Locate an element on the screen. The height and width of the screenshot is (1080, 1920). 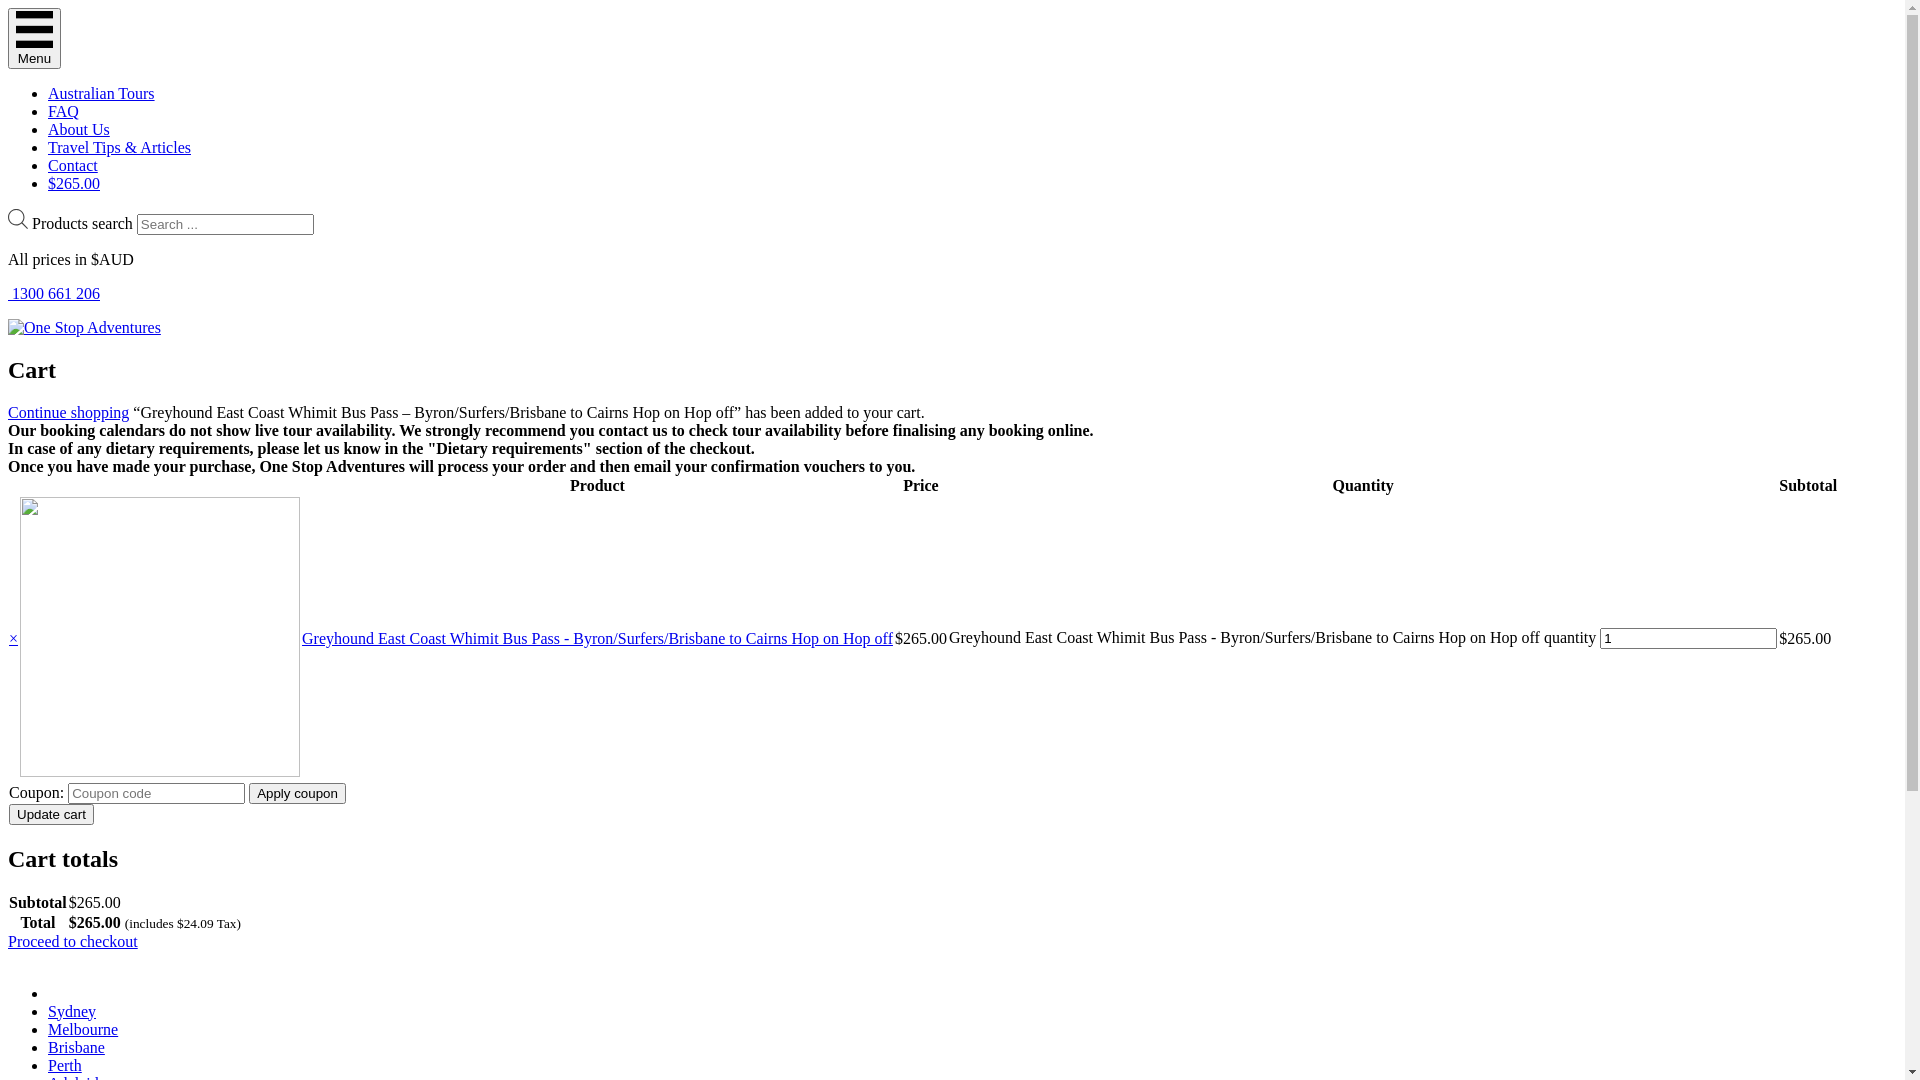
Travel Tips & Articles is located at coordinates (120, 147).